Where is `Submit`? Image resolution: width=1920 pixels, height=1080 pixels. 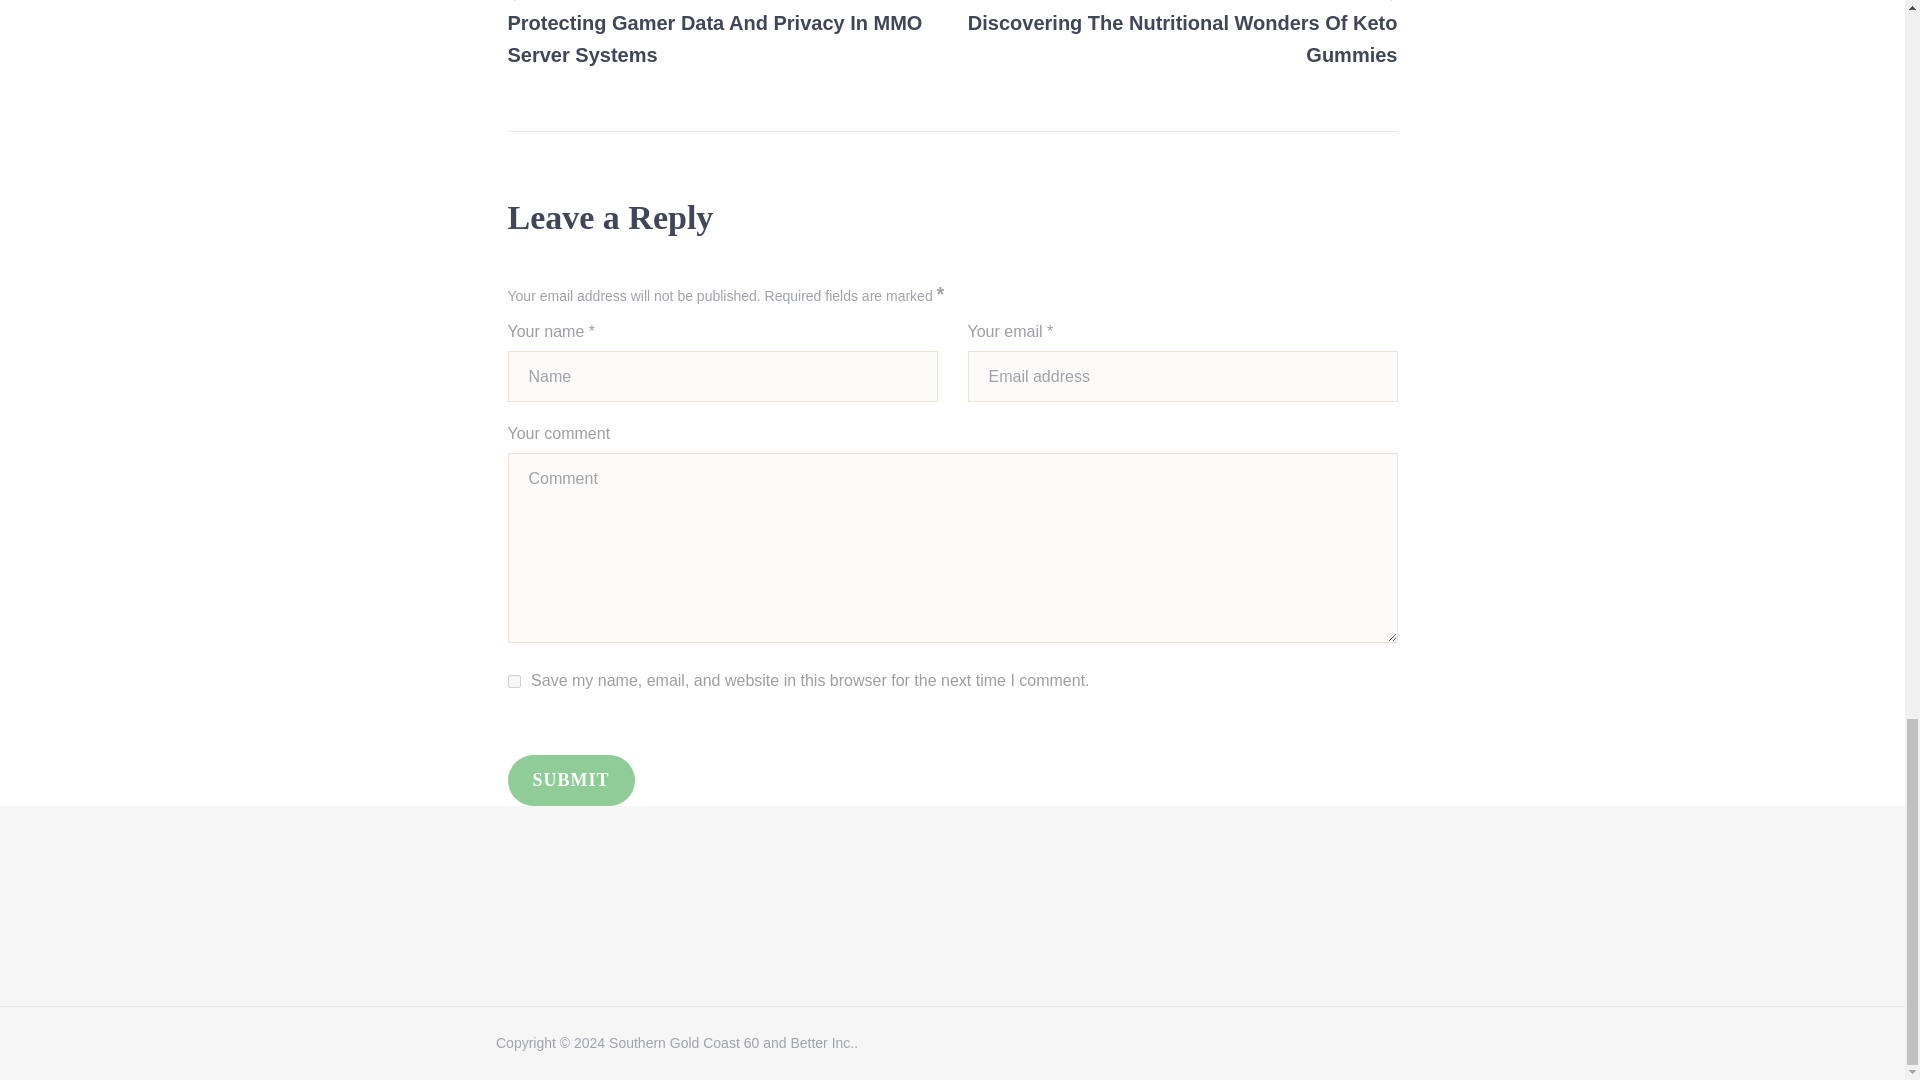 Submit is located at coordinates (572, 780).